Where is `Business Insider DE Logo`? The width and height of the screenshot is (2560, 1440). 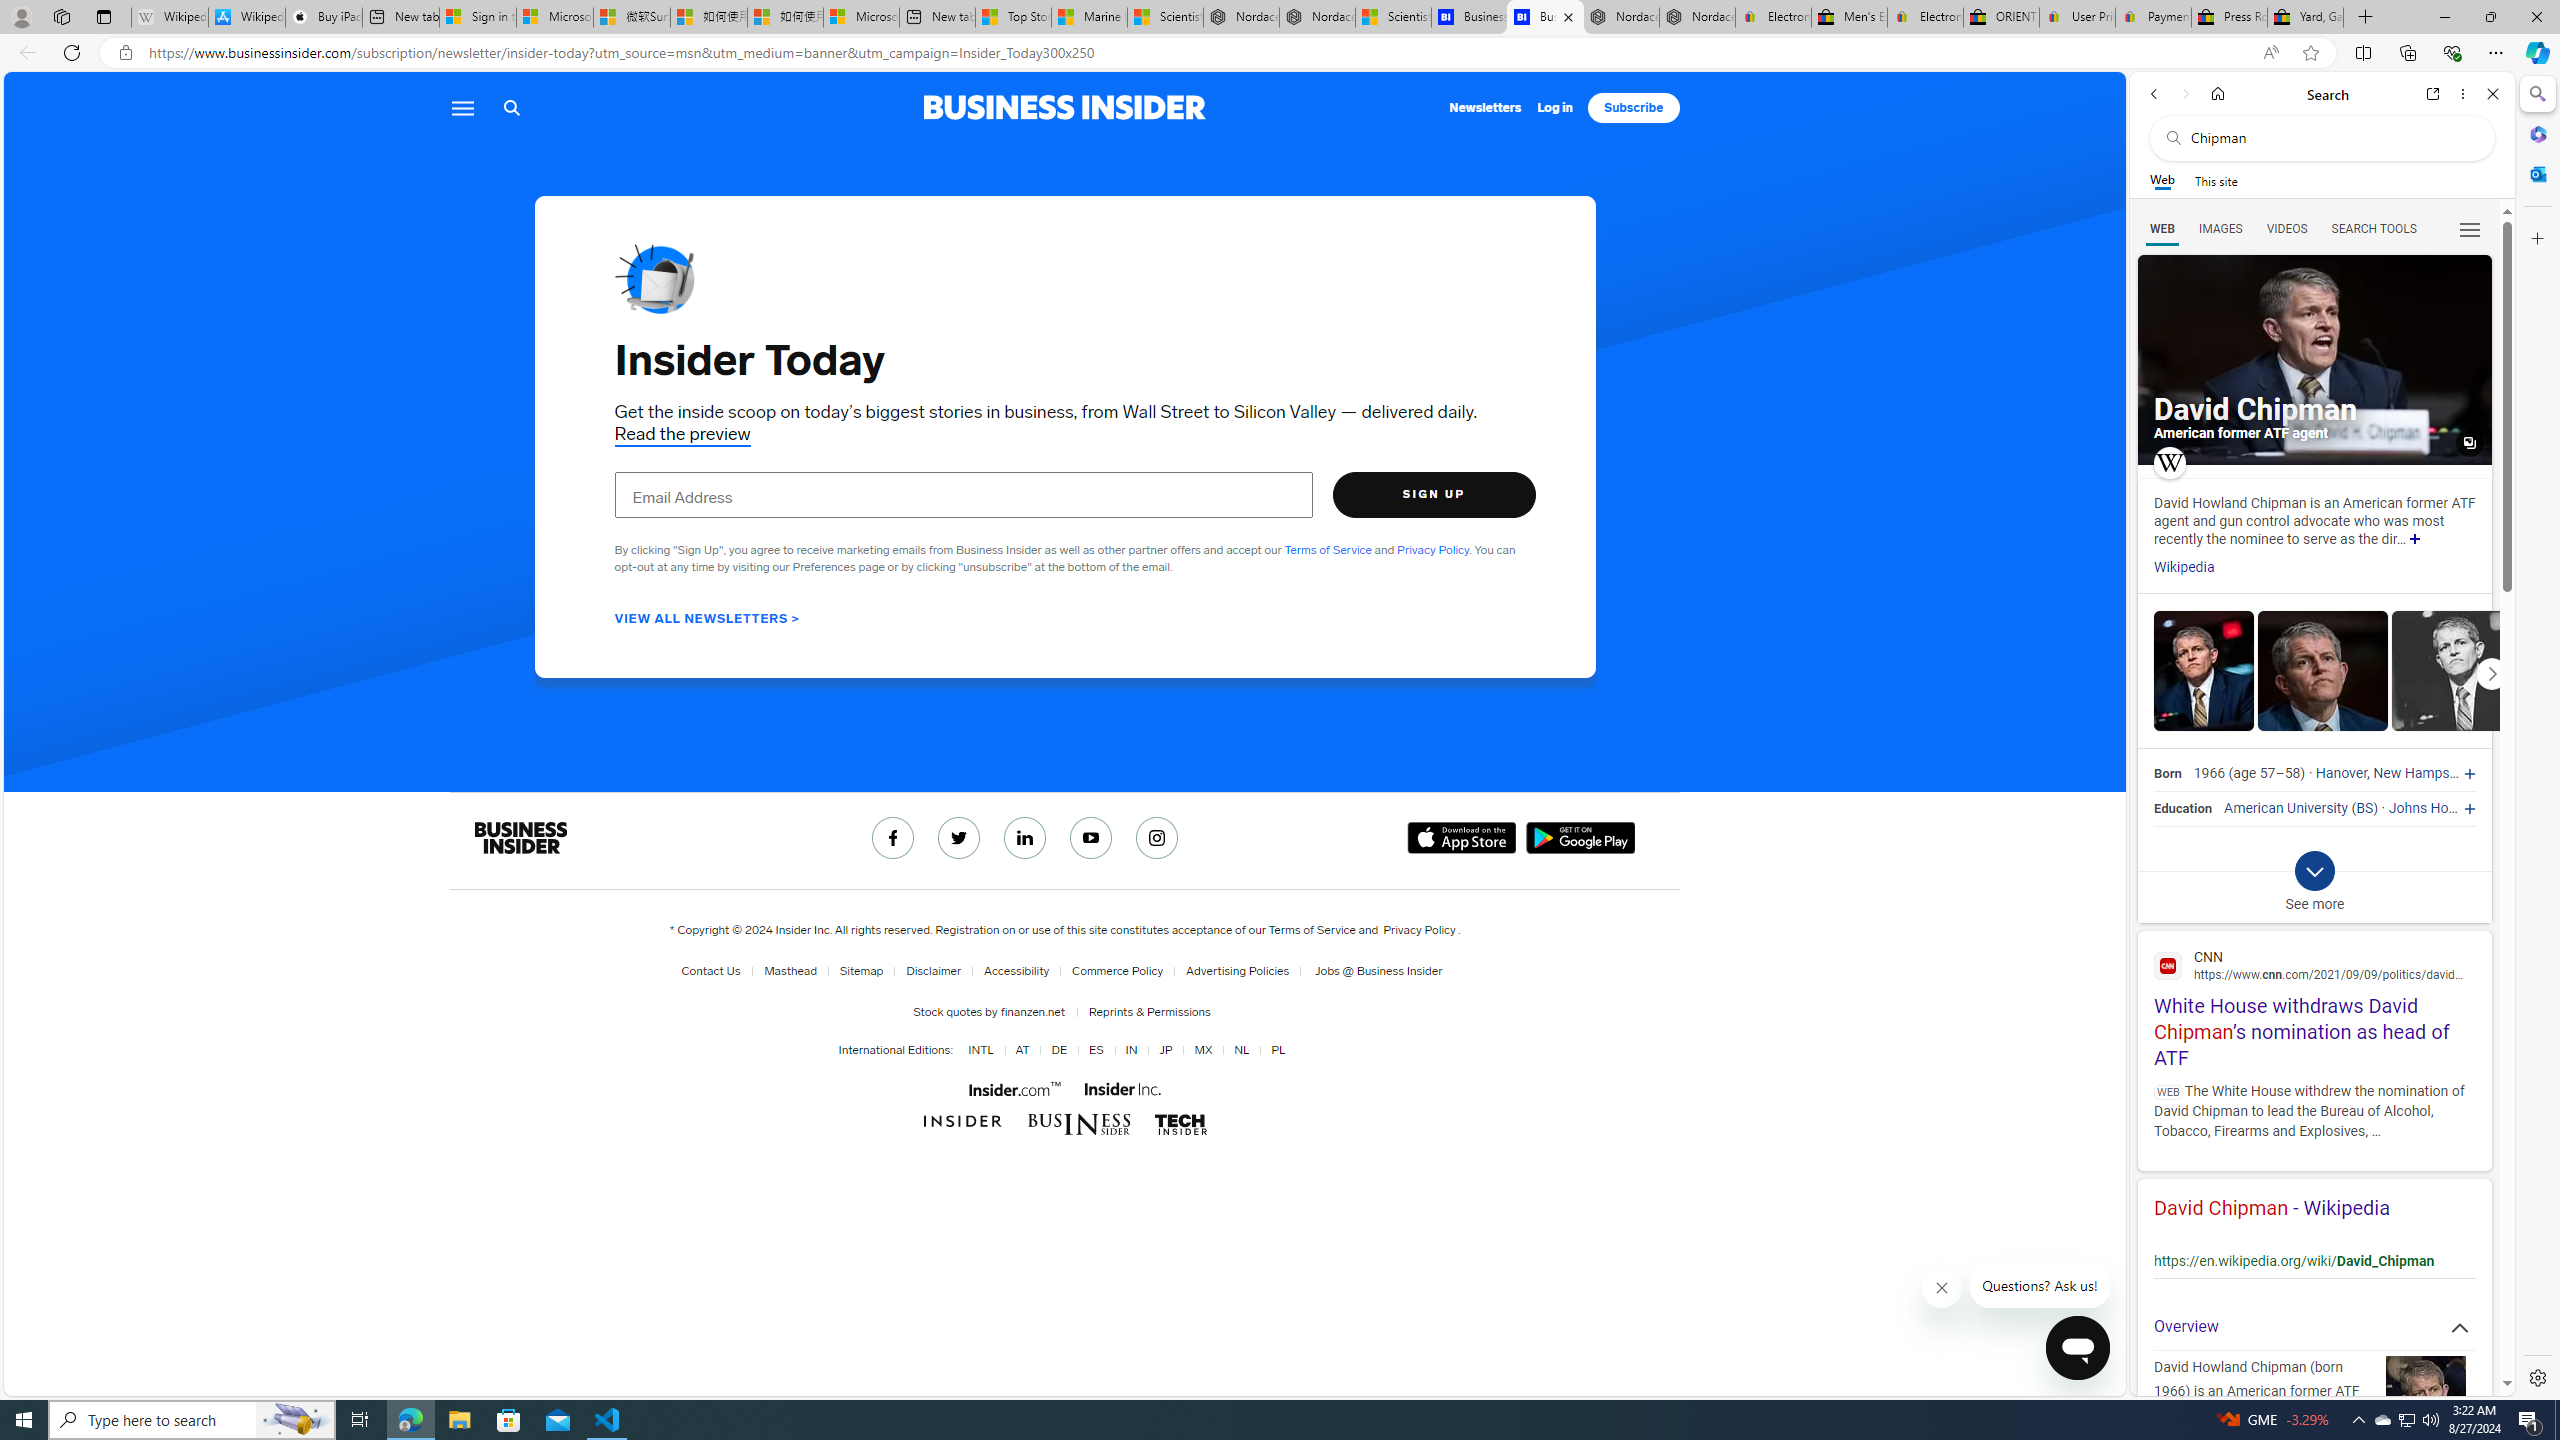 Business Insider DE Logo is located at coordinates (1078, 1124).